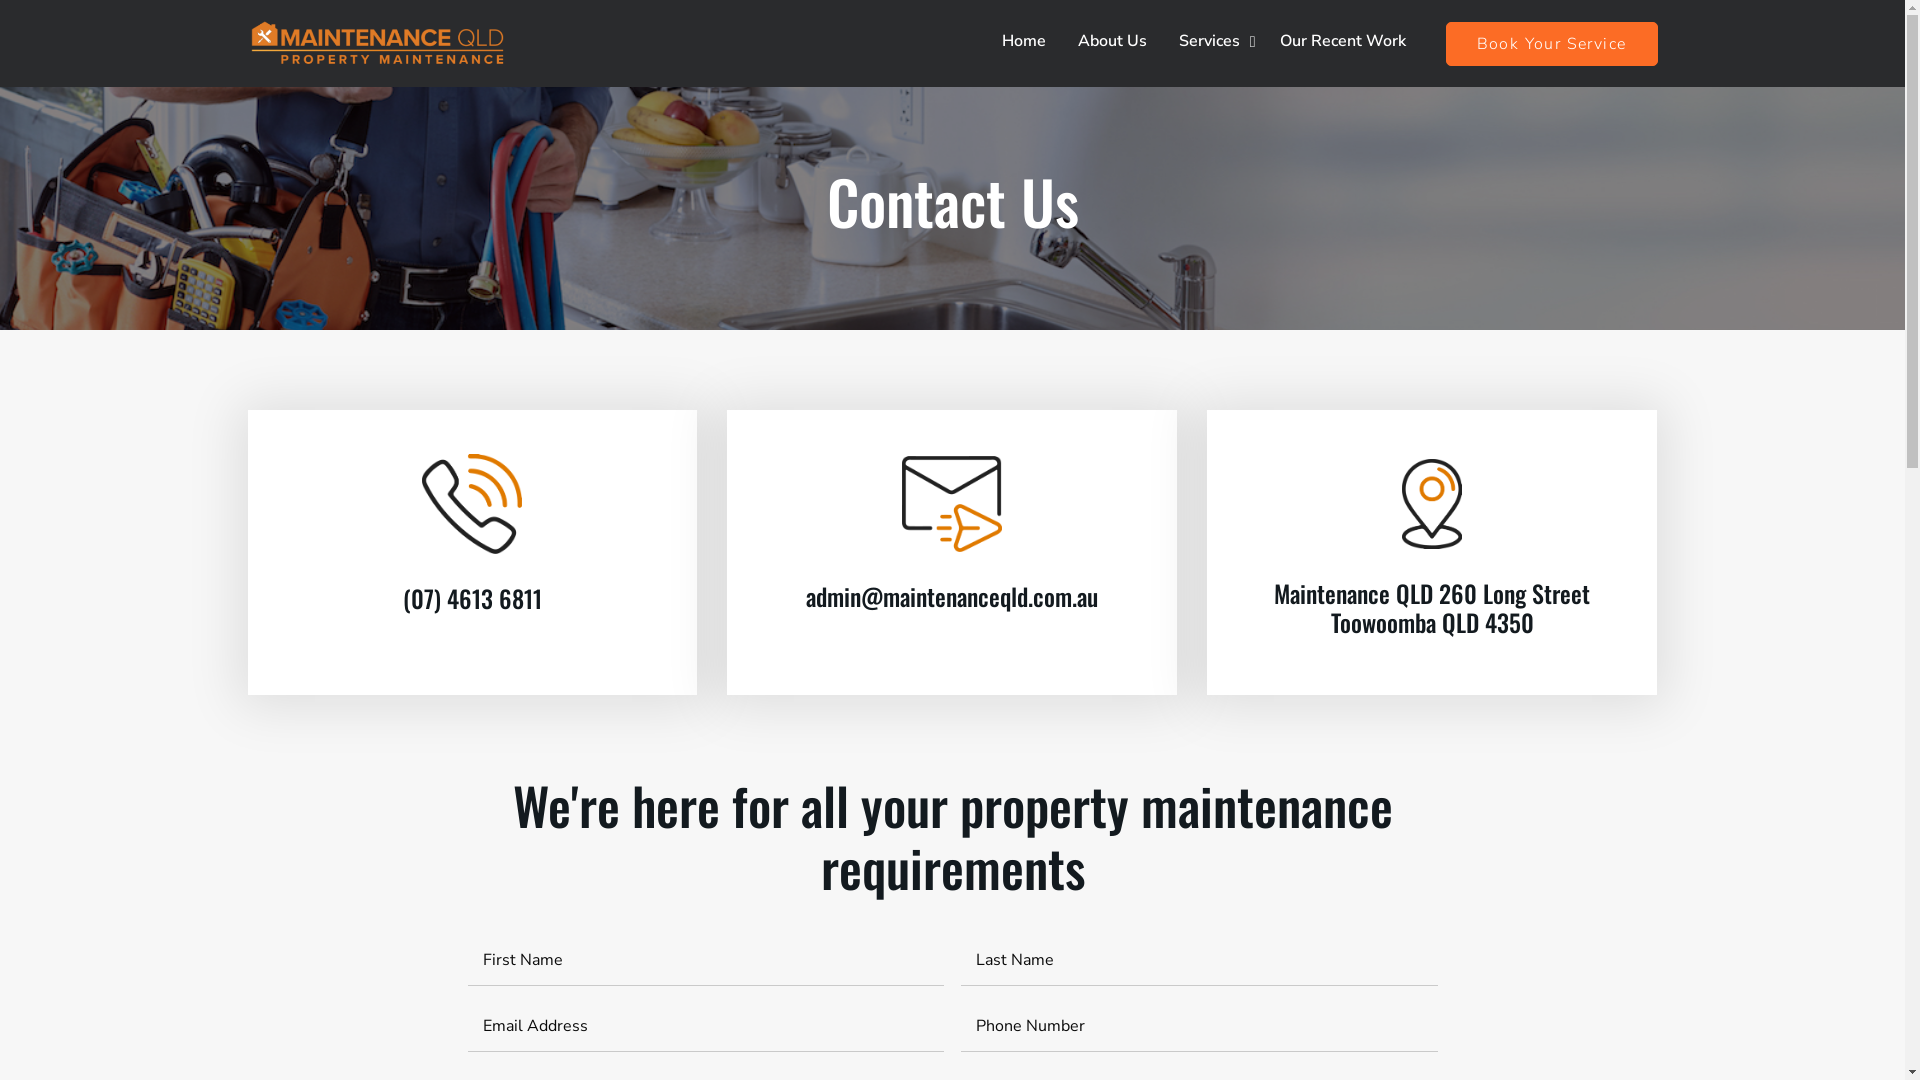  I want to click on Book Your Service, so click(1552, 44).